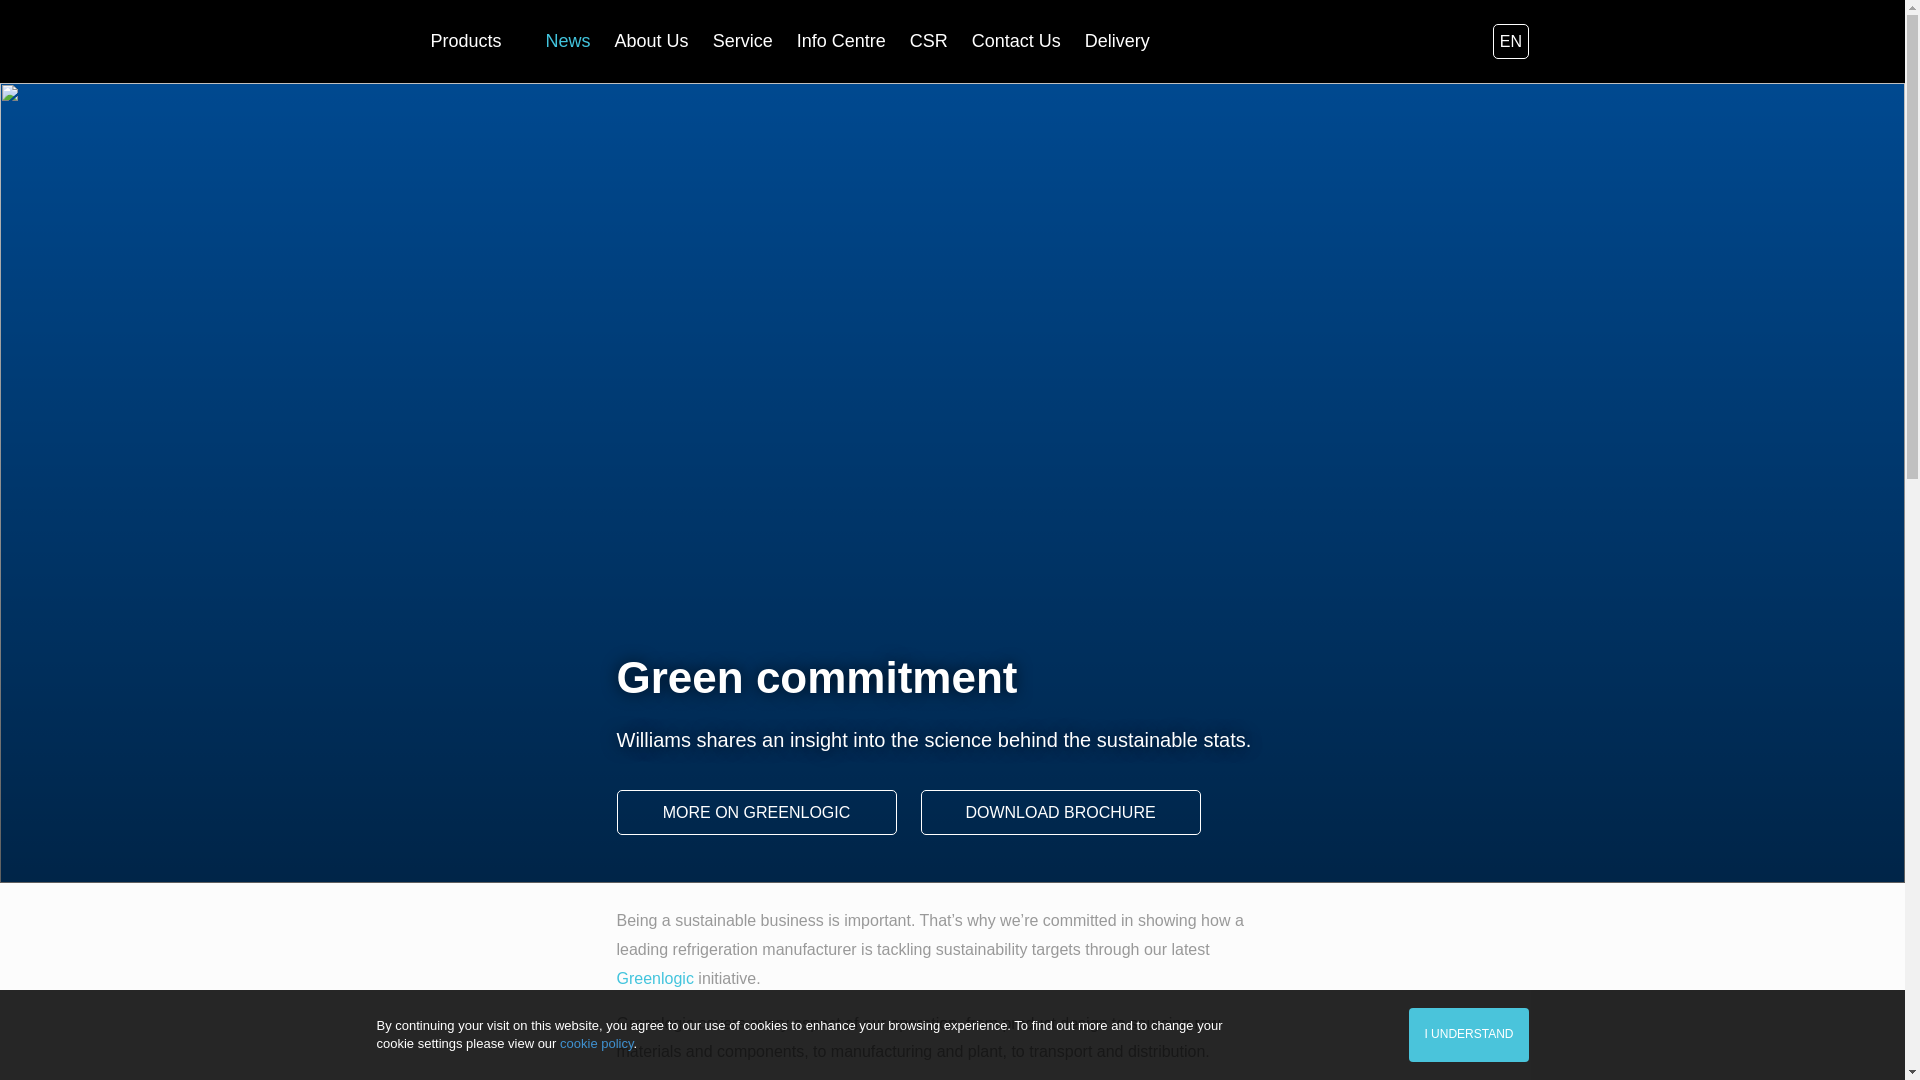  I want to click on CSR, so click(929, 42).